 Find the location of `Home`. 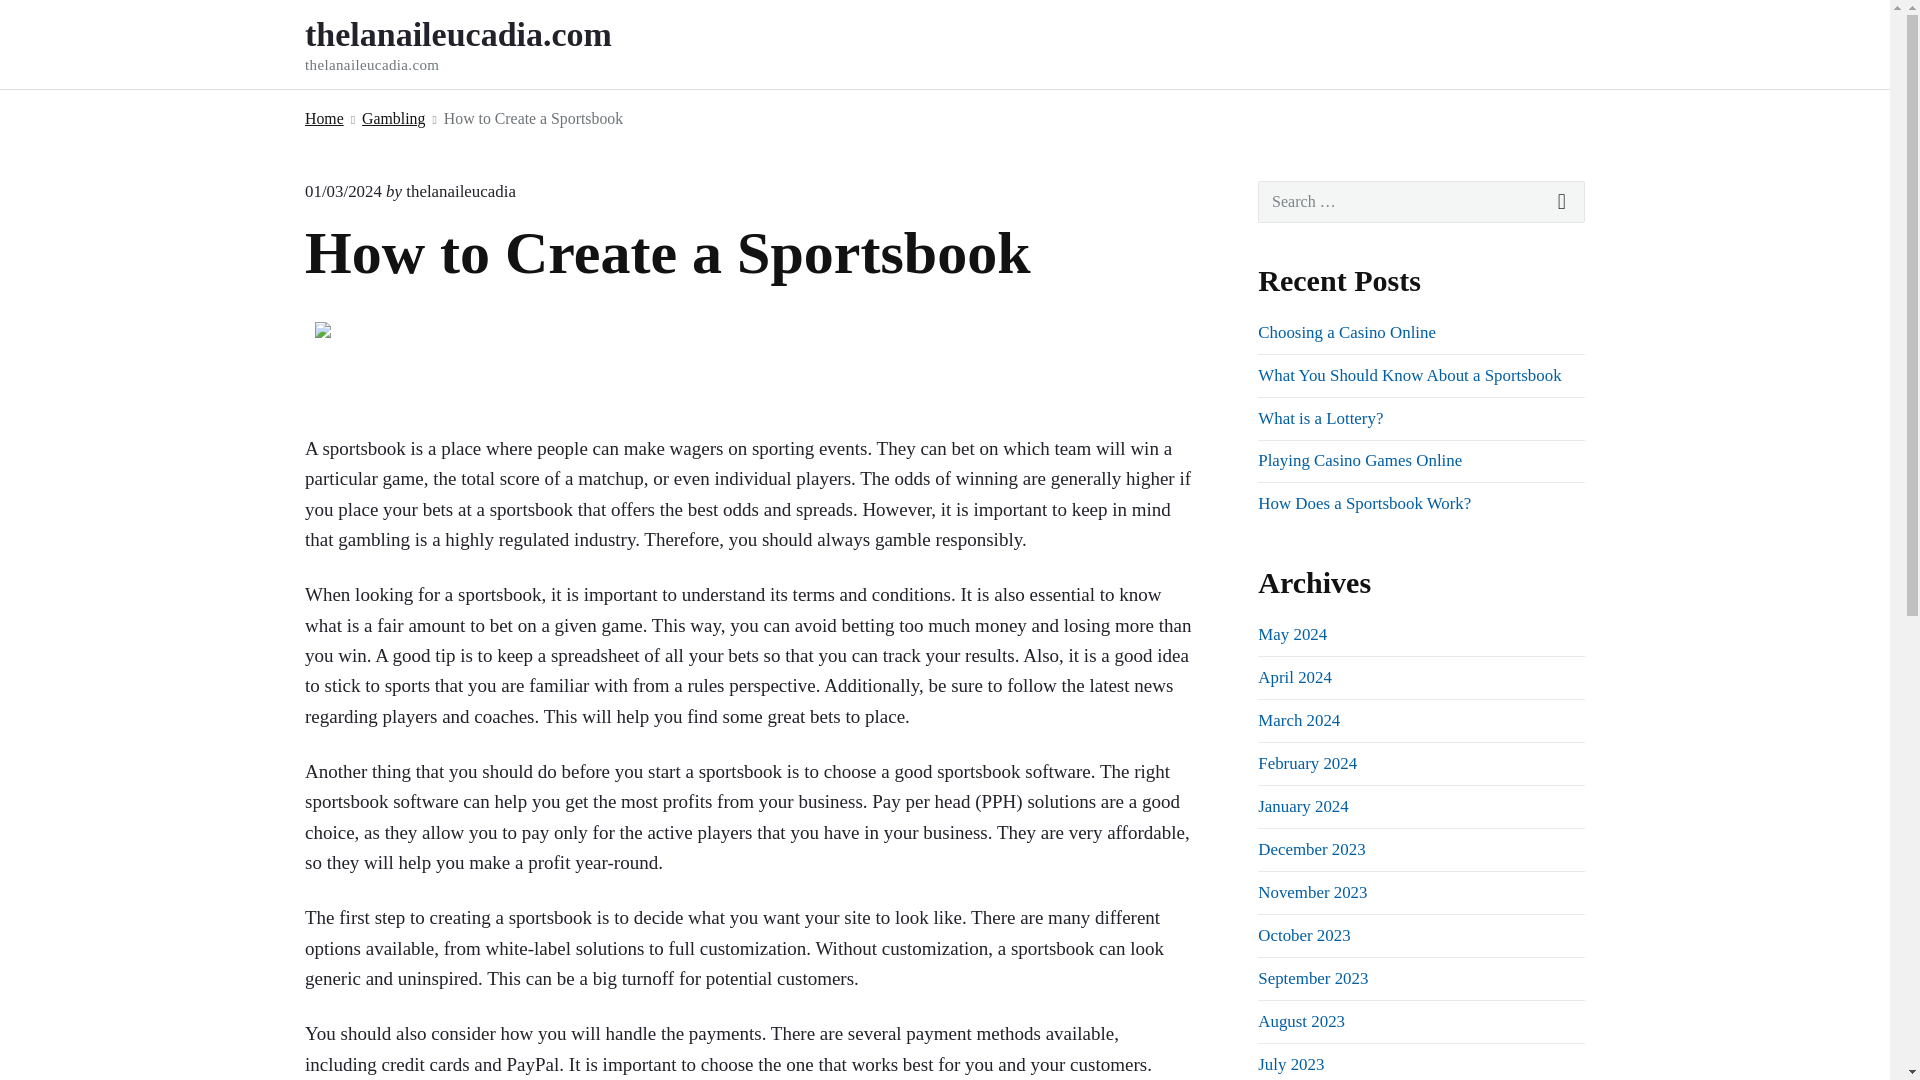

Home is located at coordinates (1359, 460).